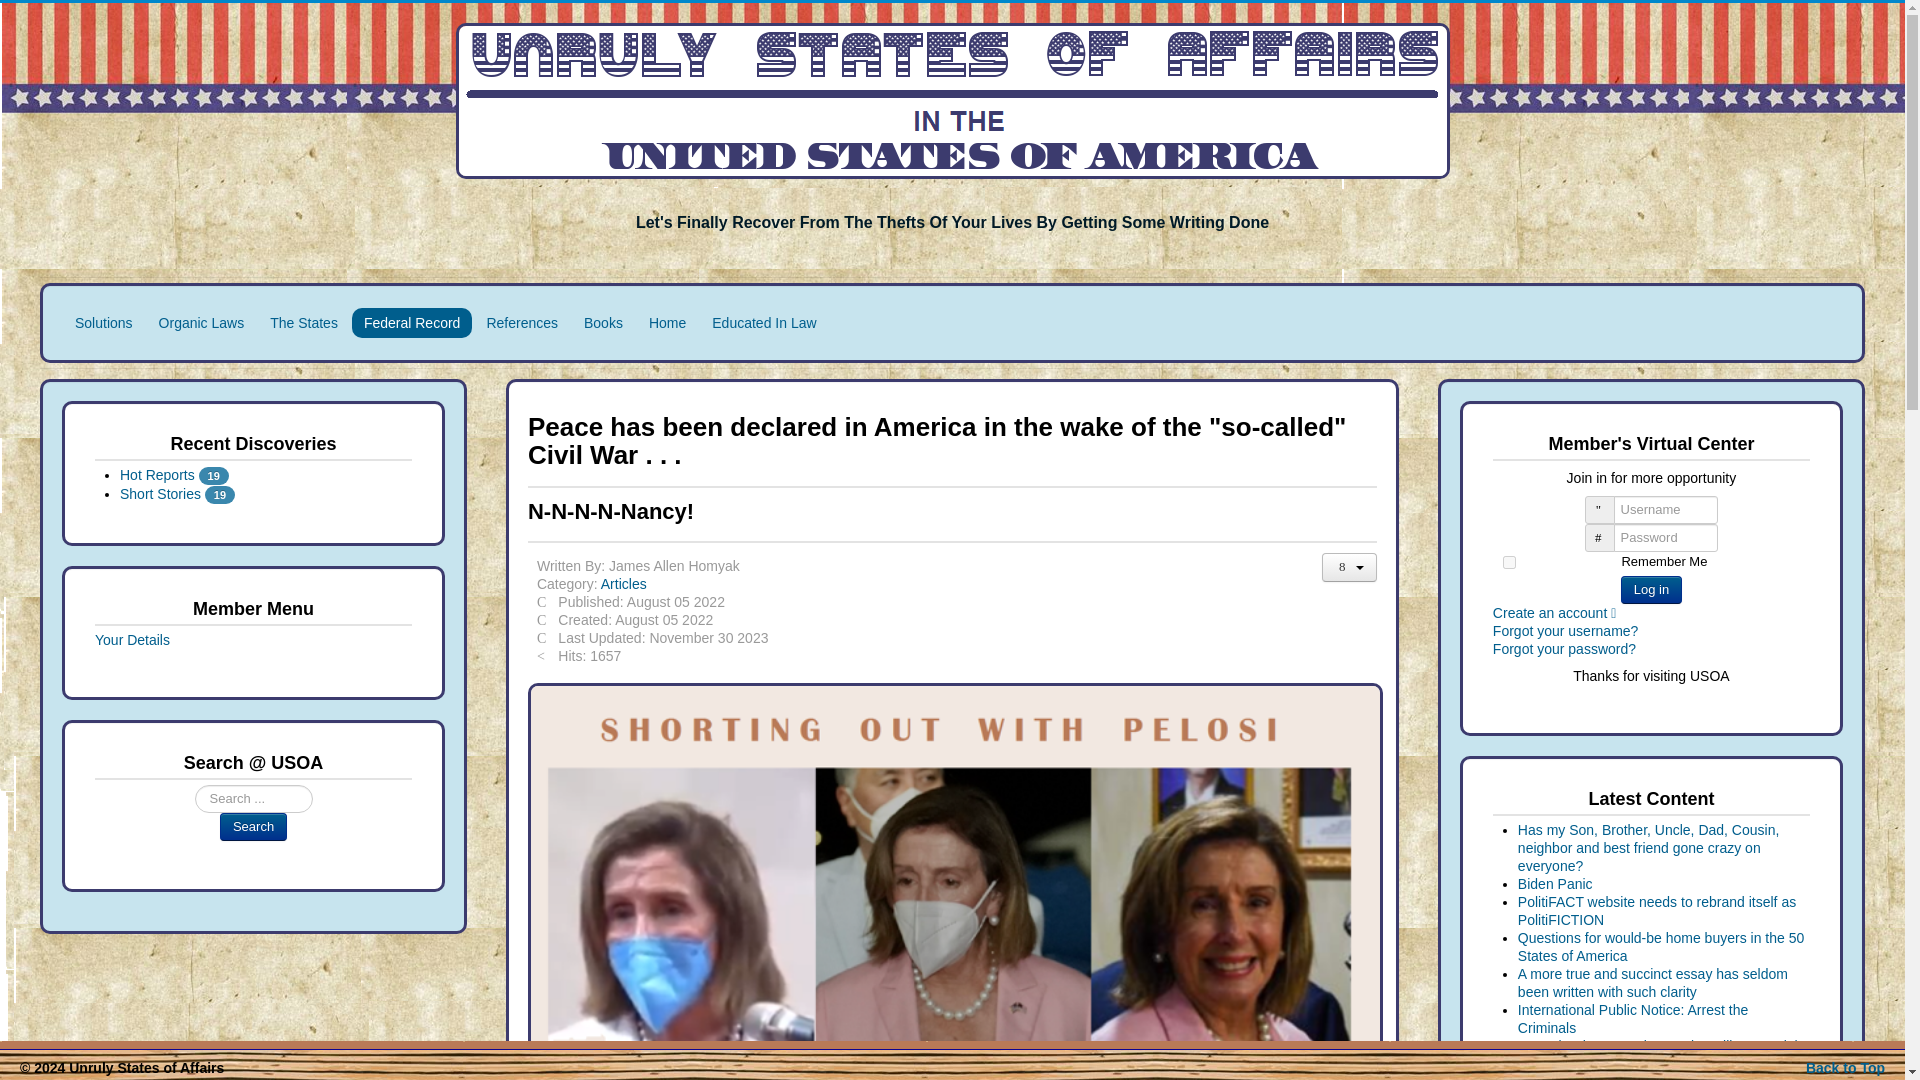 This screenshot has width=1920, height=1080. I want to click on Books, so click(604, 322).